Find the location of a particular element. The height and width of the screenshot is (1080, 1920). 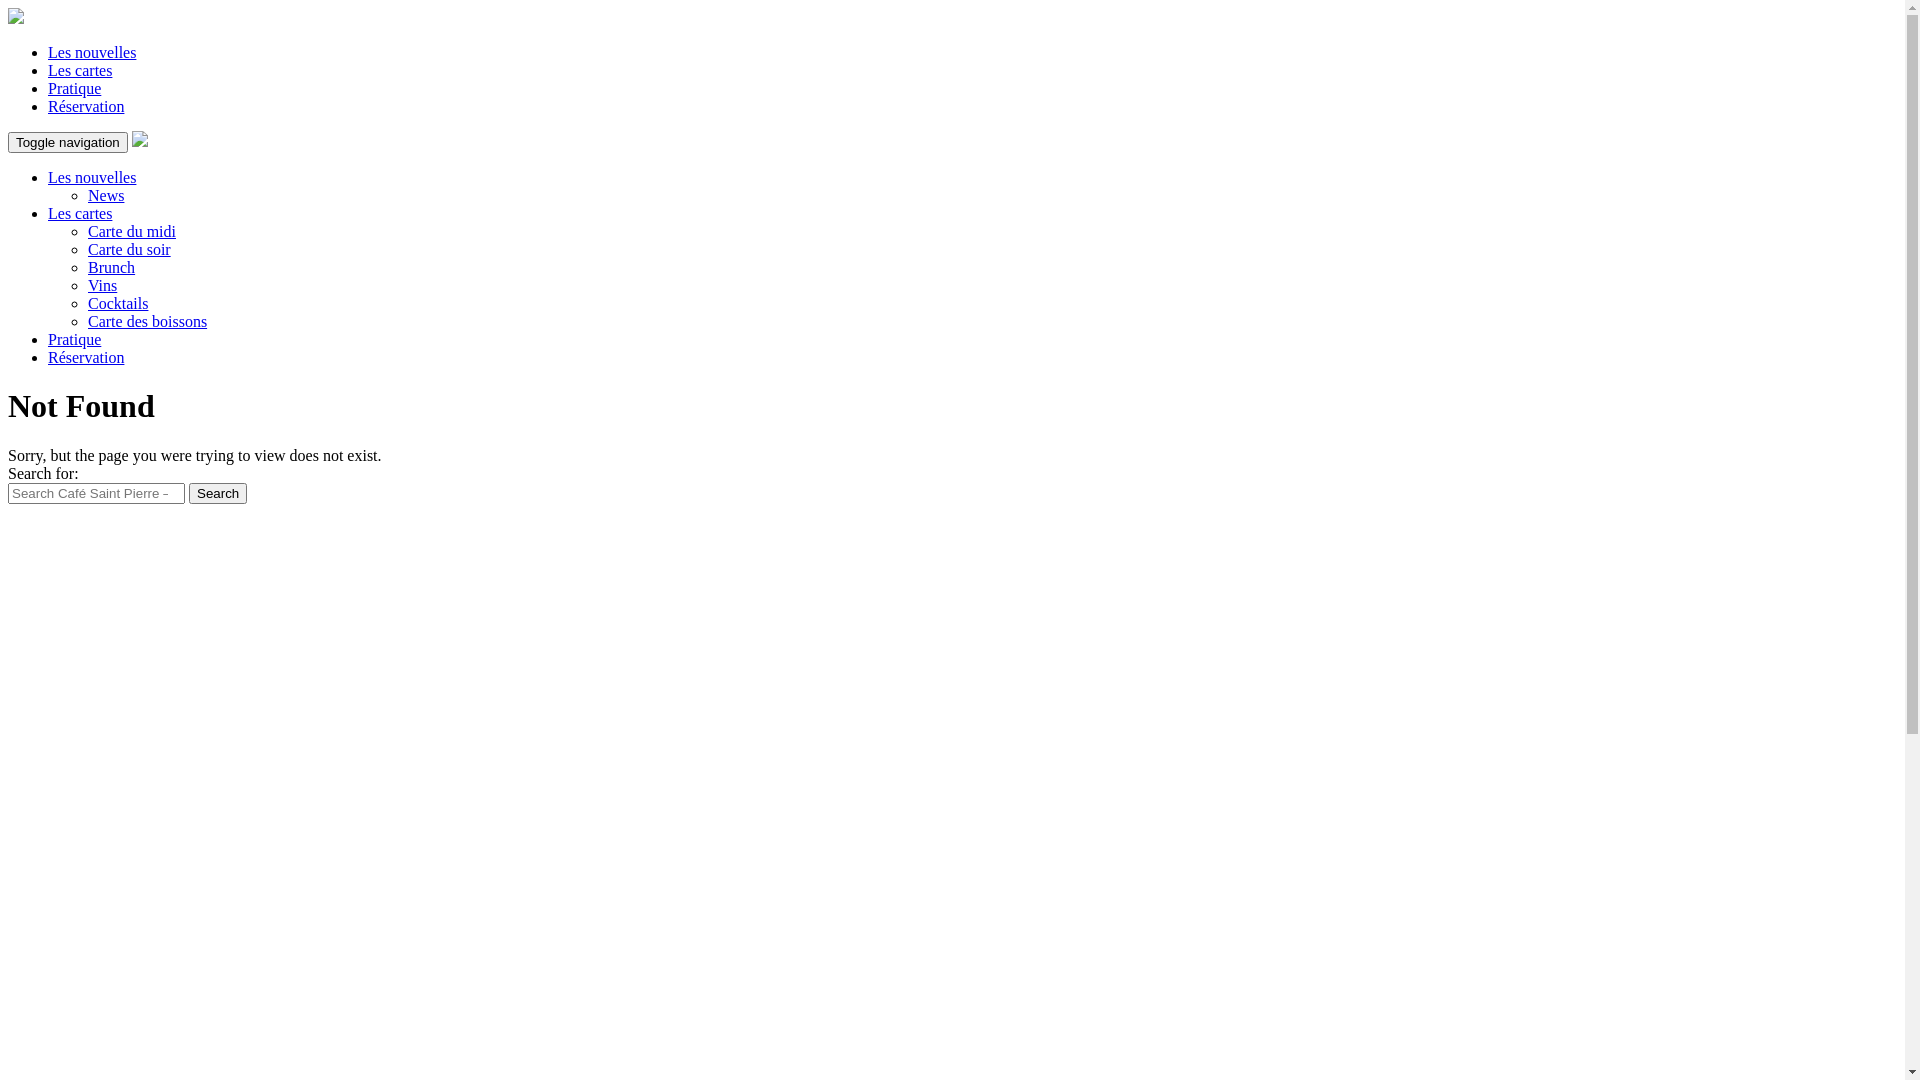

News is located at coordinates (106, 195).